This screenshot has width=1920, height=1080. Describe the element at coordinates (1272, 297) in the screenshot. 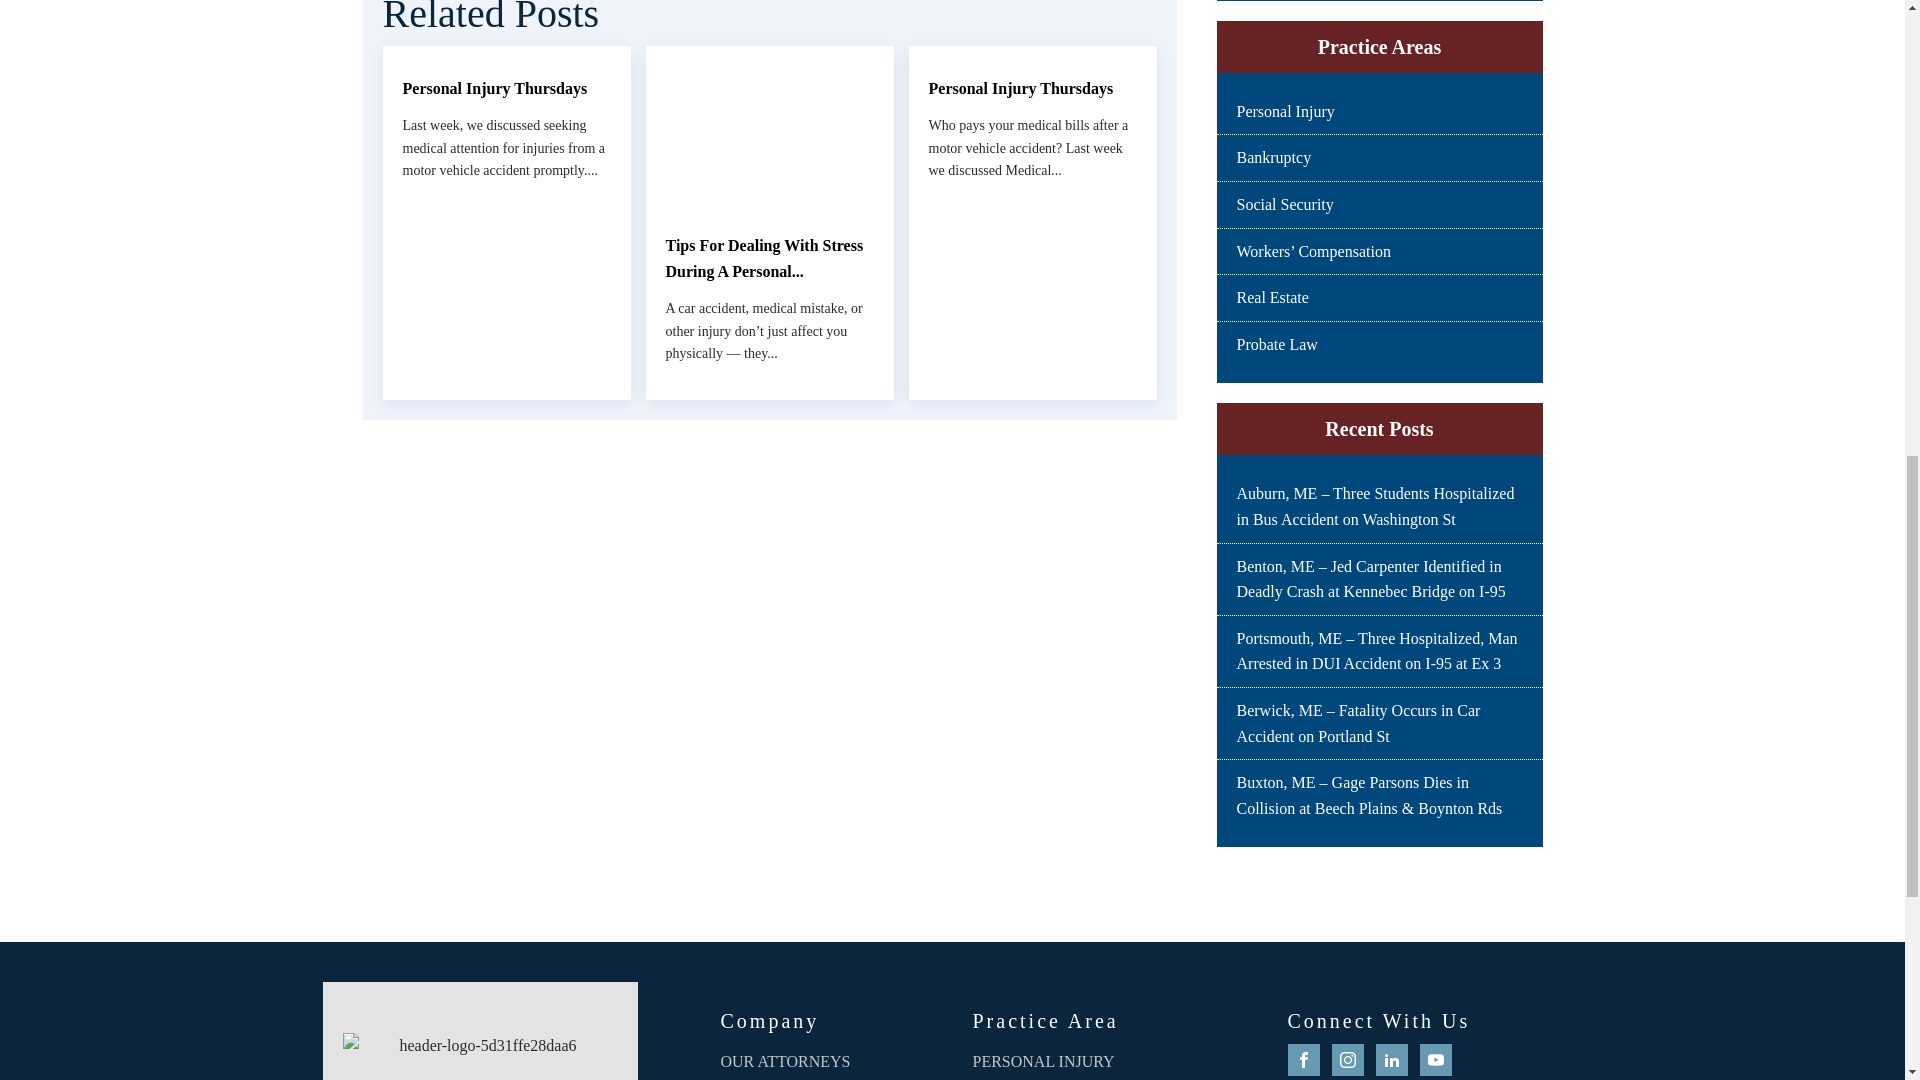

I see `Real Estate` at that location.